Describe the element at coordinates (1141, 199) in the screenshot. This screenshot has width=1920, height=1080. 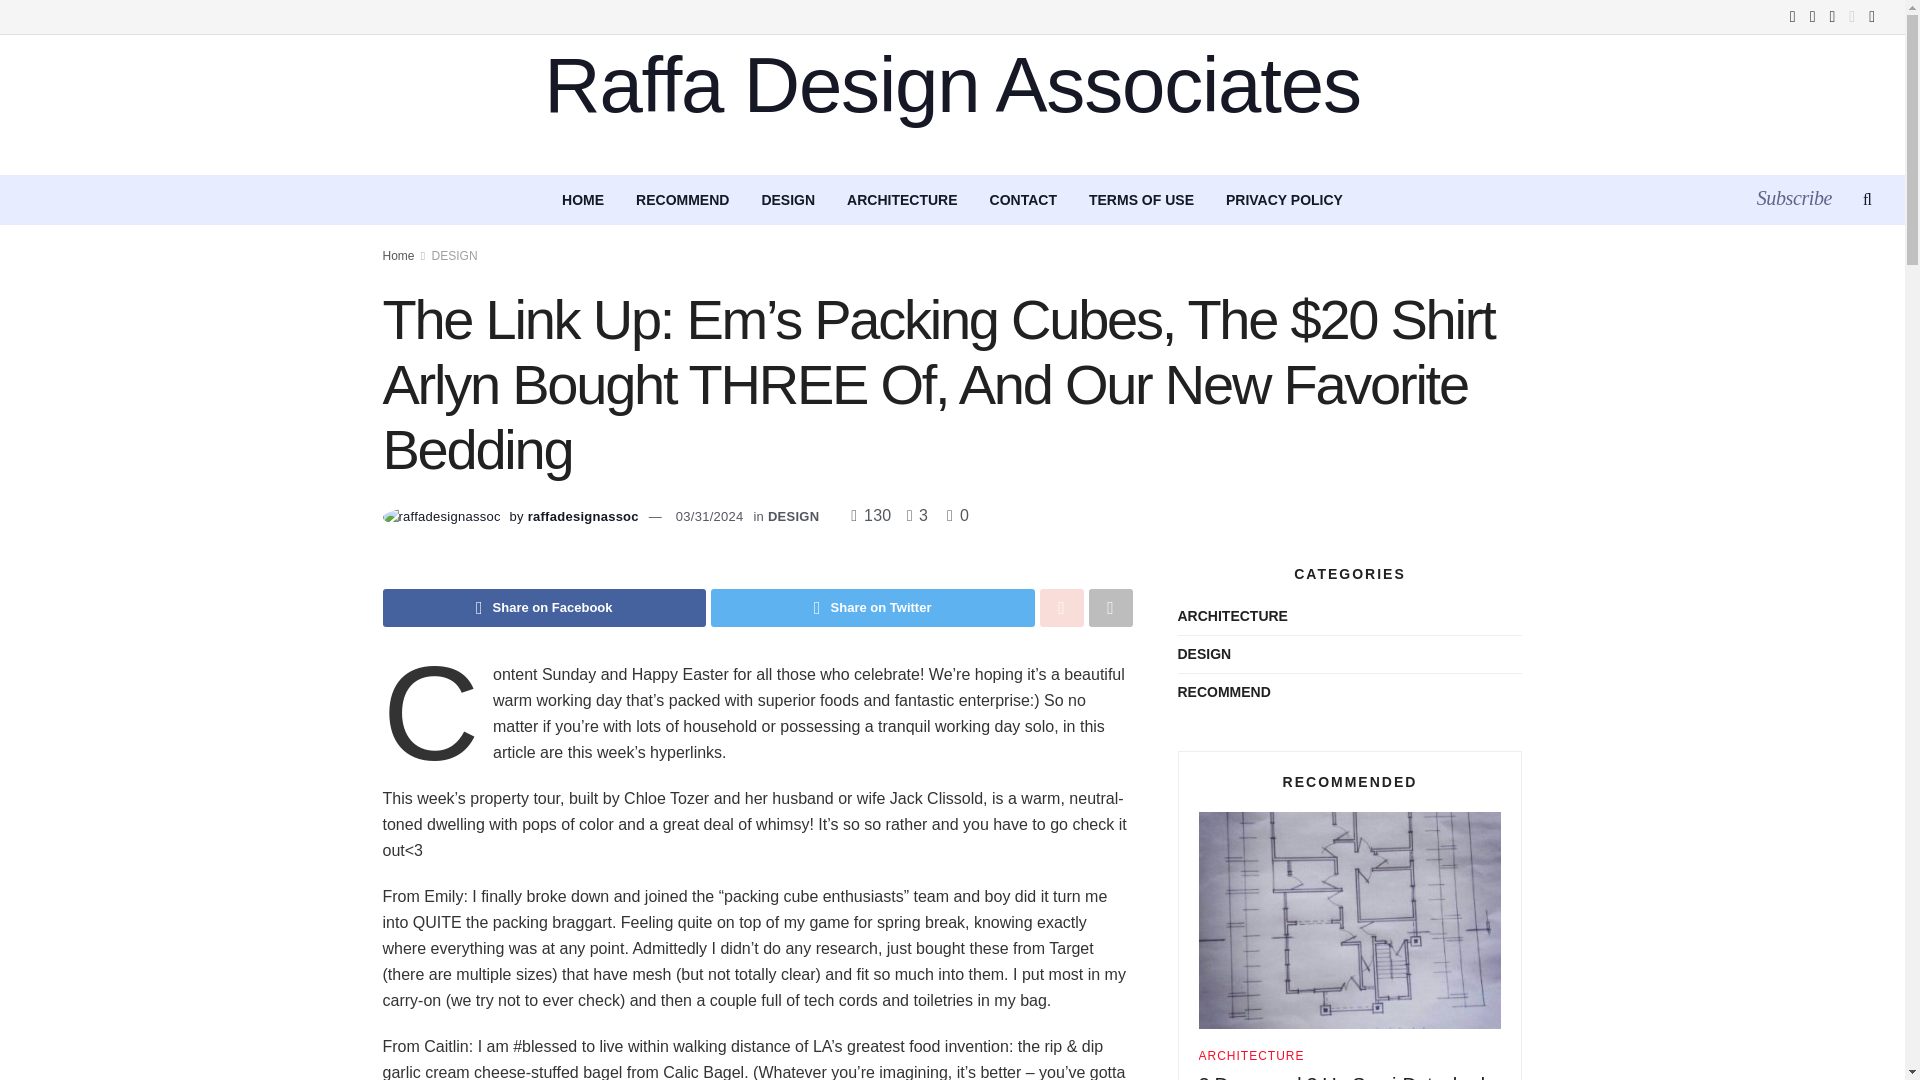
I see `TERMS OF USE` at that location.